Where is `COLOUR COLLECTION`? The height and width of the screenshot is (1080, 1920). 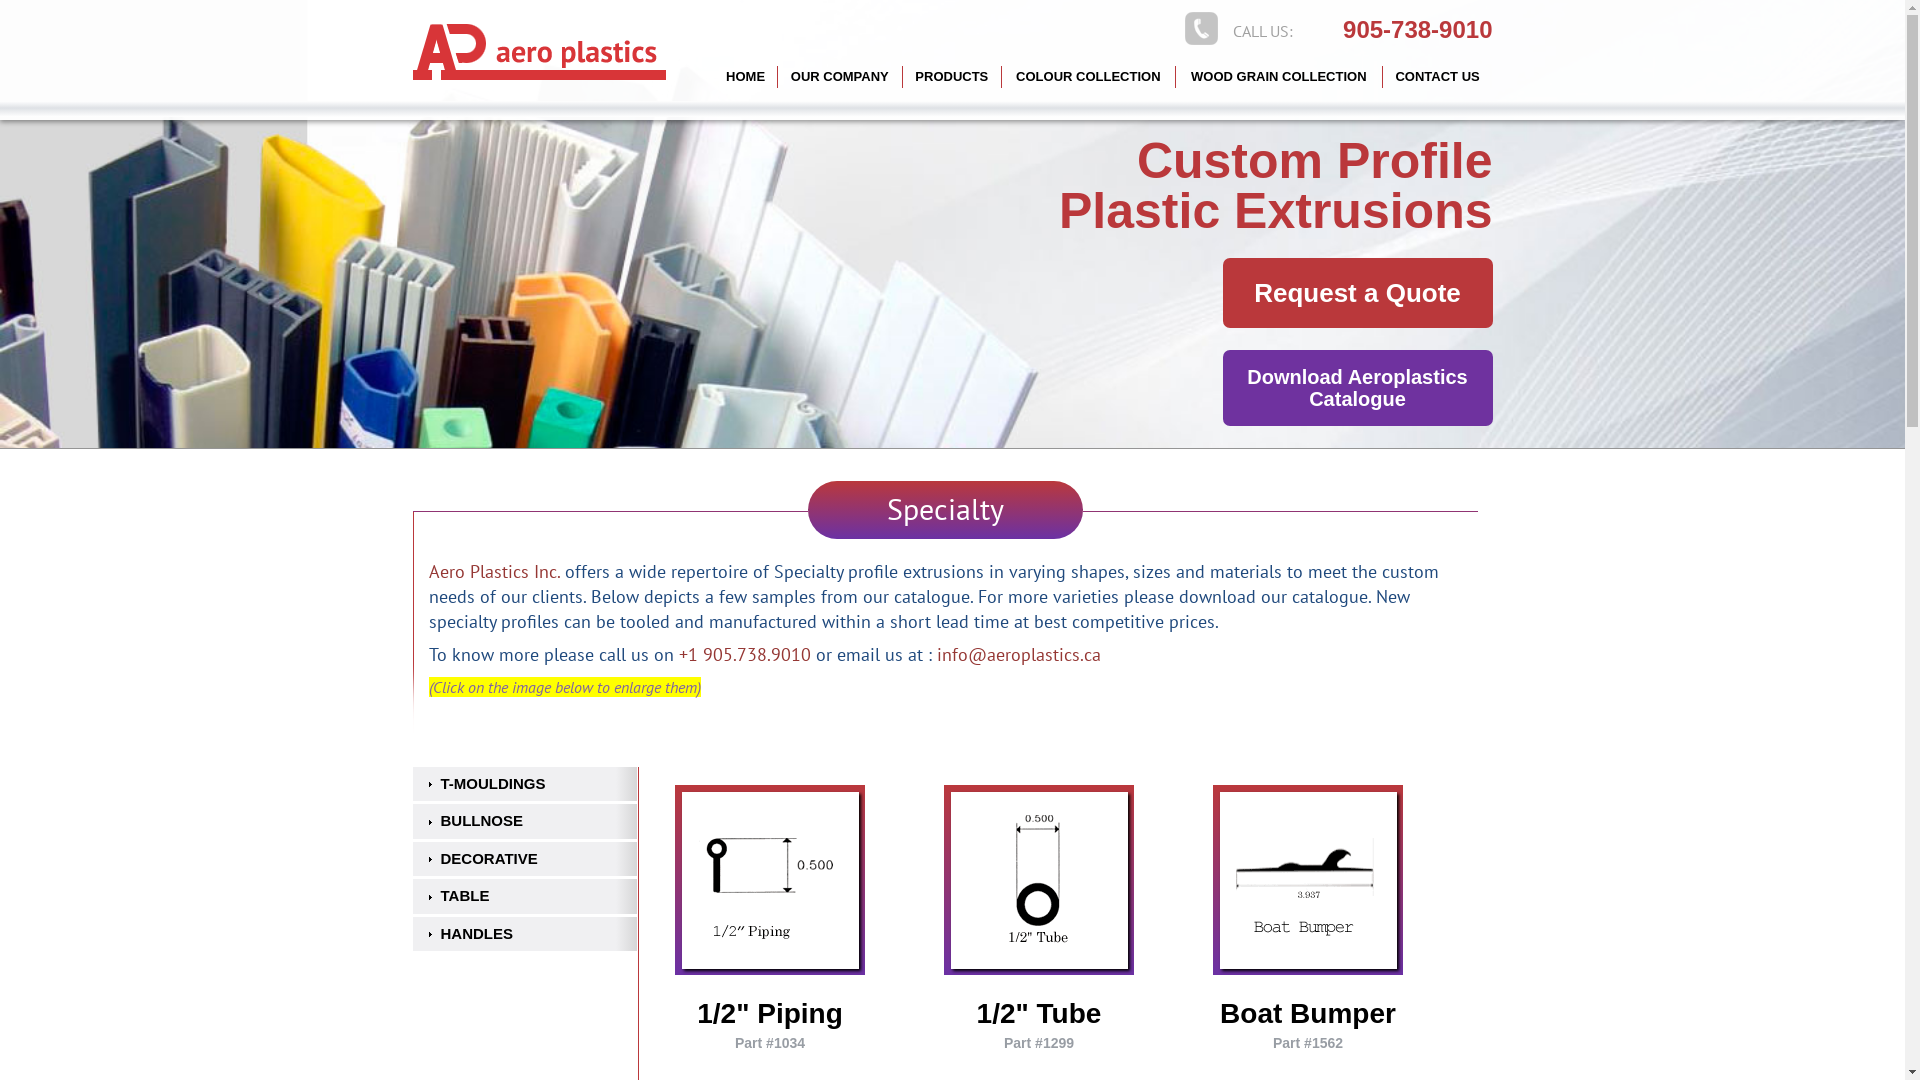
COLOUR COLLECTION is located at coordinates (1089, 77).